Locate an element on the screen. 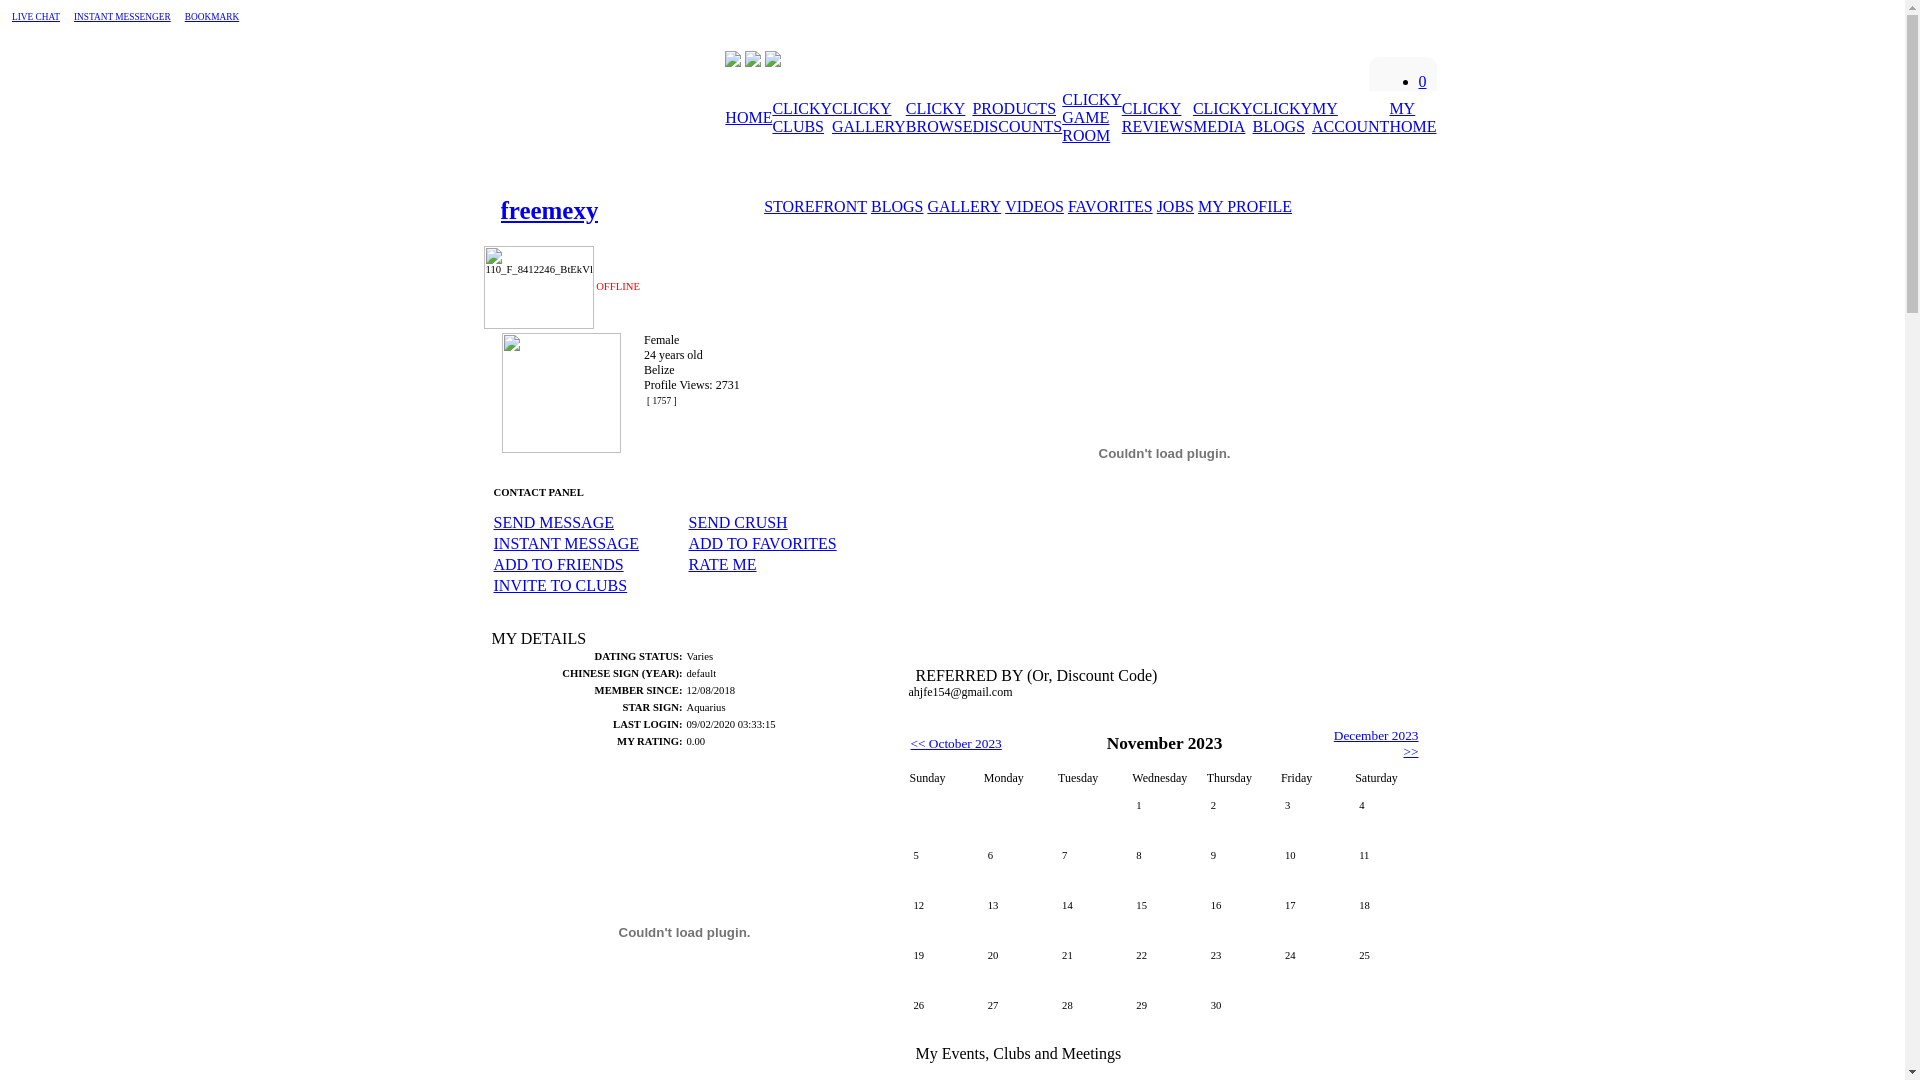 The height and width of the screenshot is (1080, 1920). MY
ACCOUNT is located at coordinates (1350, 118).